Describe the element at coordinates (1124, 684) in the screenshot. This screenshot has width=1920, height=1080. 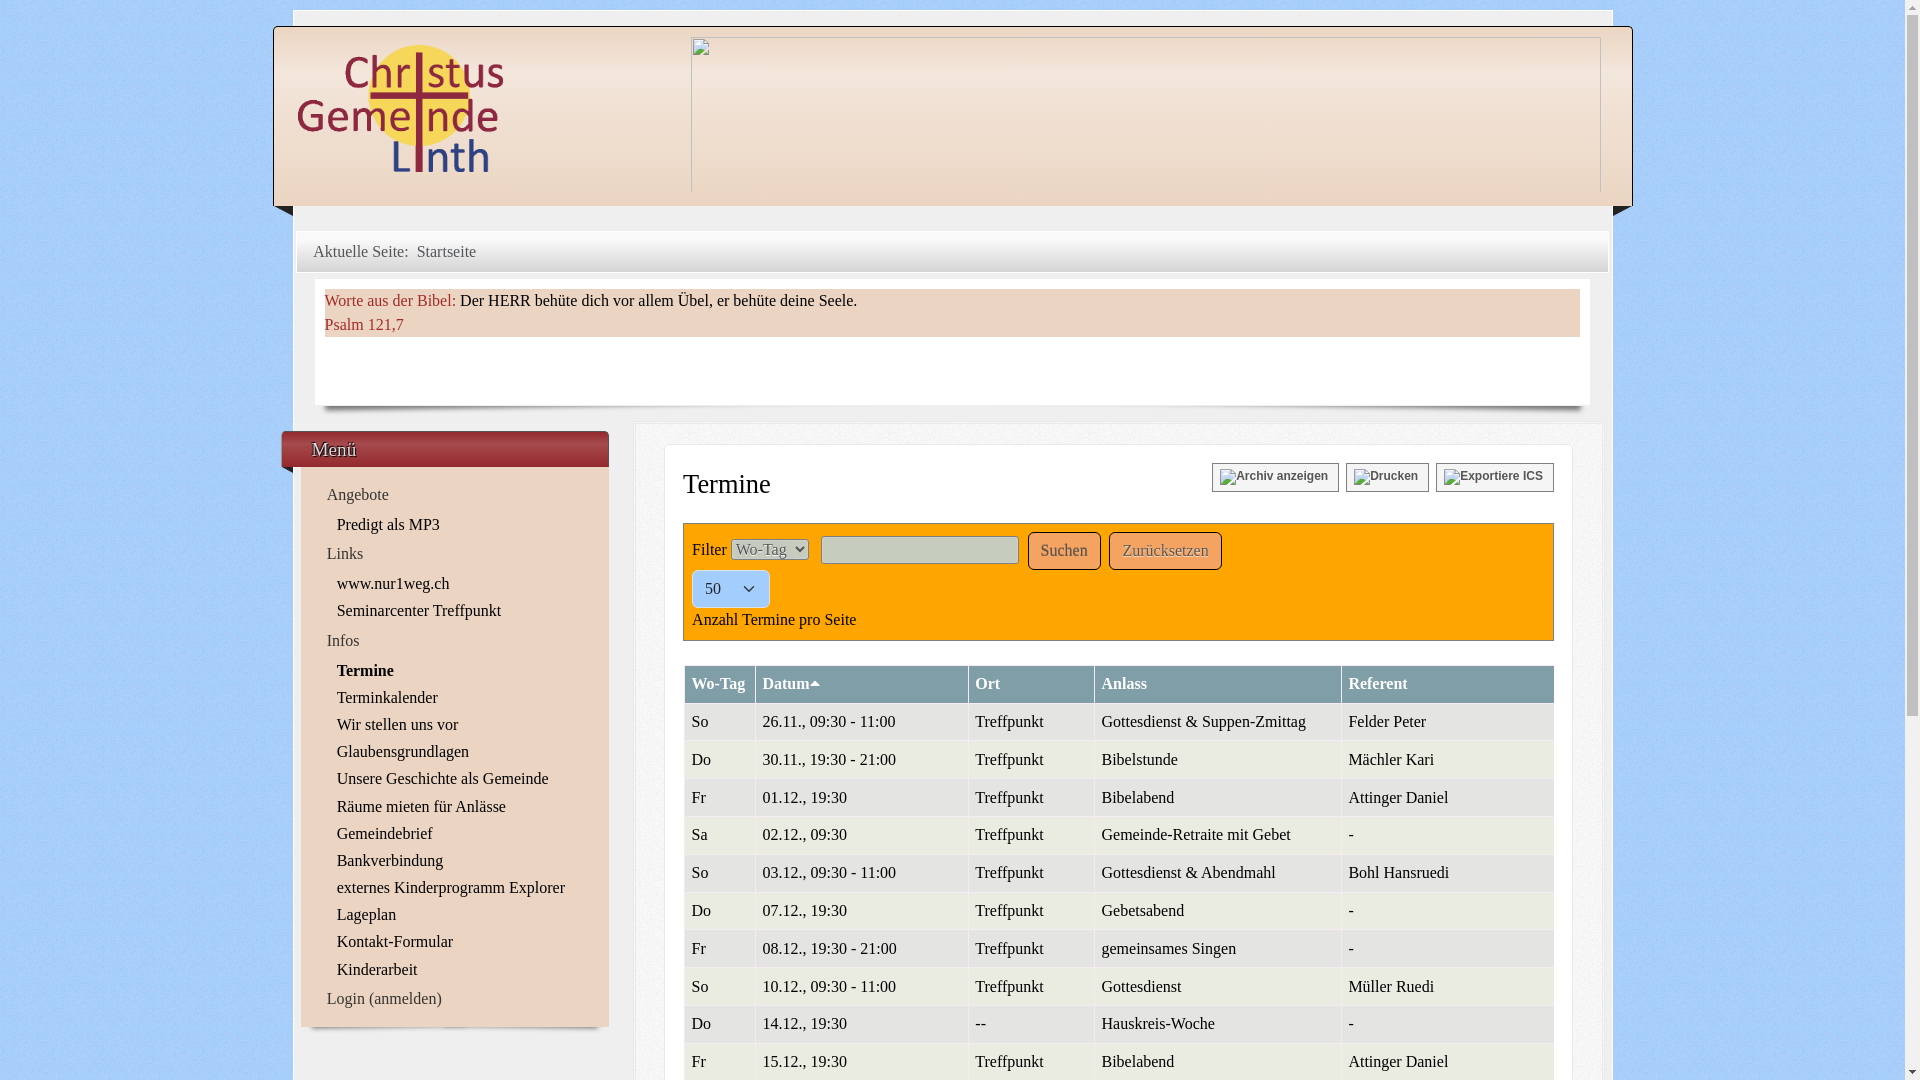
I see `Anlass` at that location.